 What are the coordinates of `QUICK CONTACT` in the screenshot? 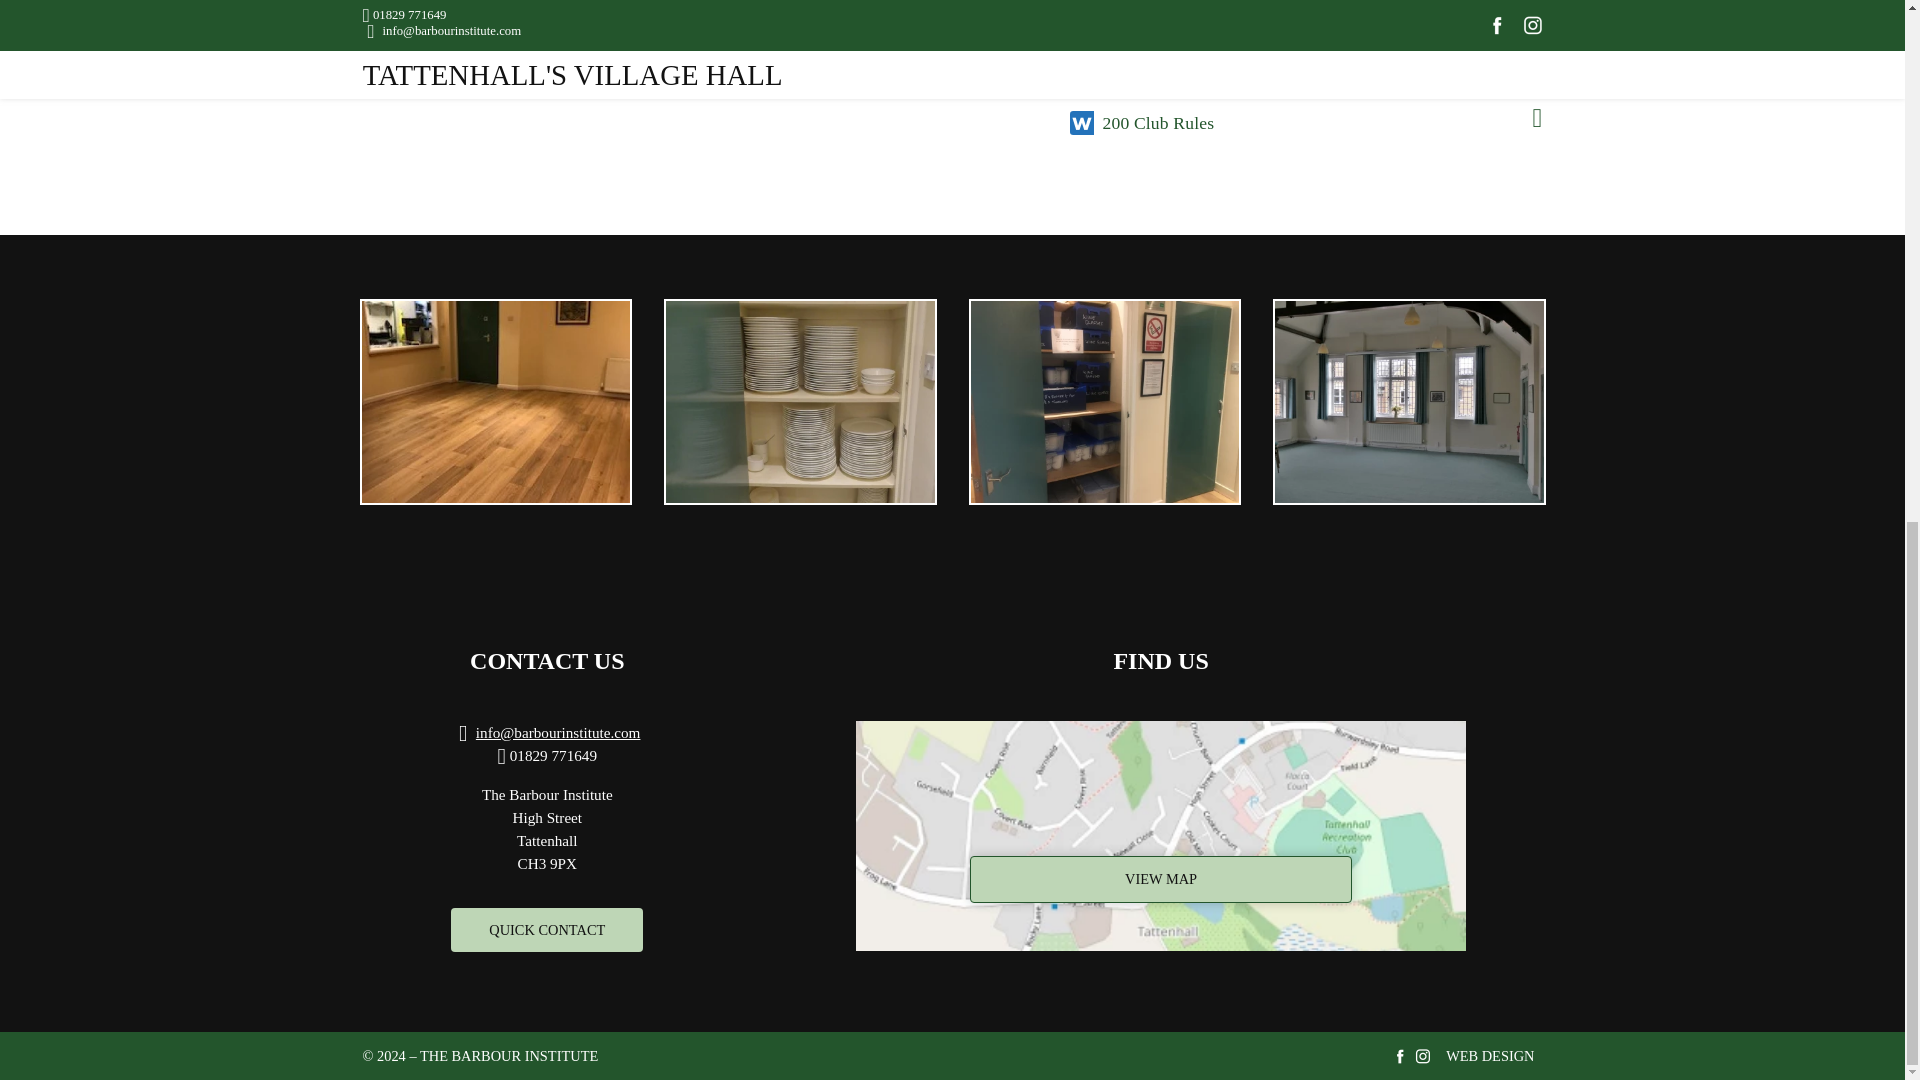 It's located at (547, 930).